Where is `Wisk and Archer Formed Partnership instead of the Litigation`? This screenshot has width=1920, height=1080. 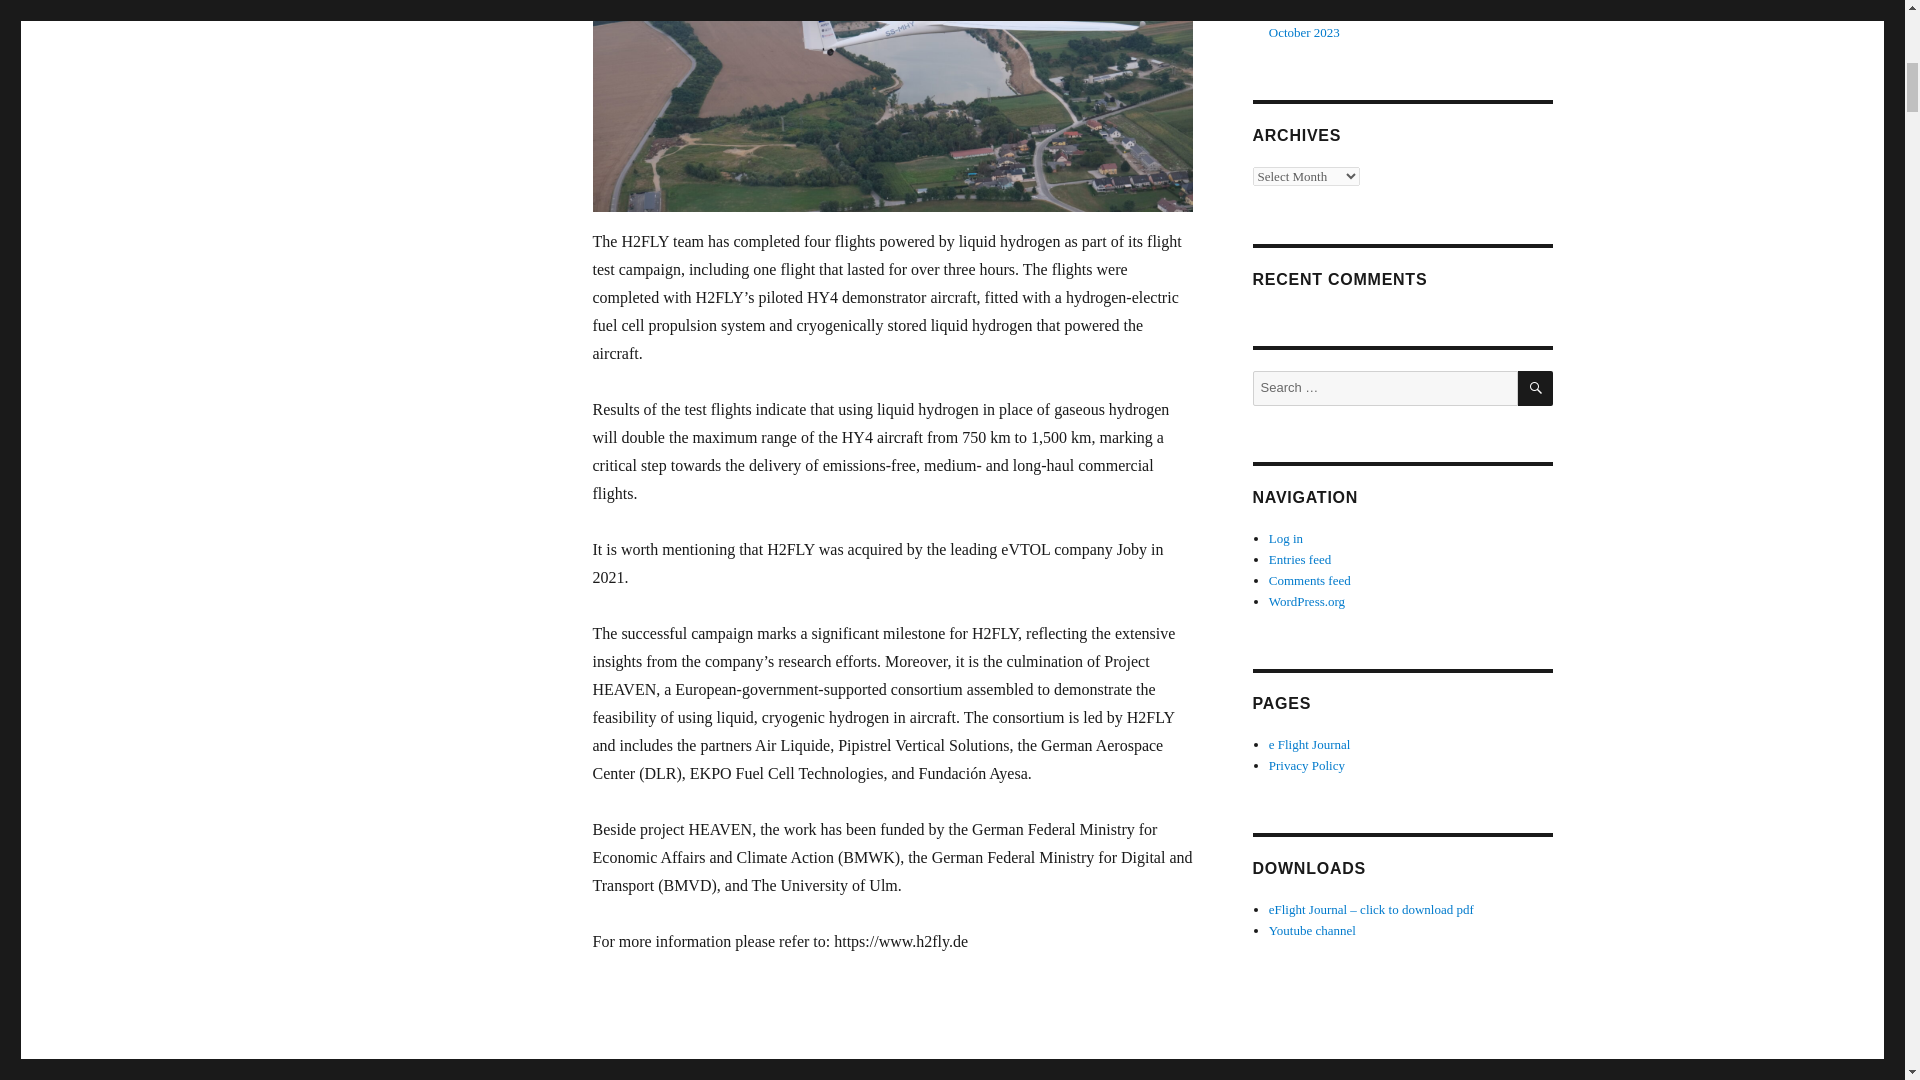 Wisk and Archer Formed Partnership instead of the Litigation is located at coordinates (704, 1075).